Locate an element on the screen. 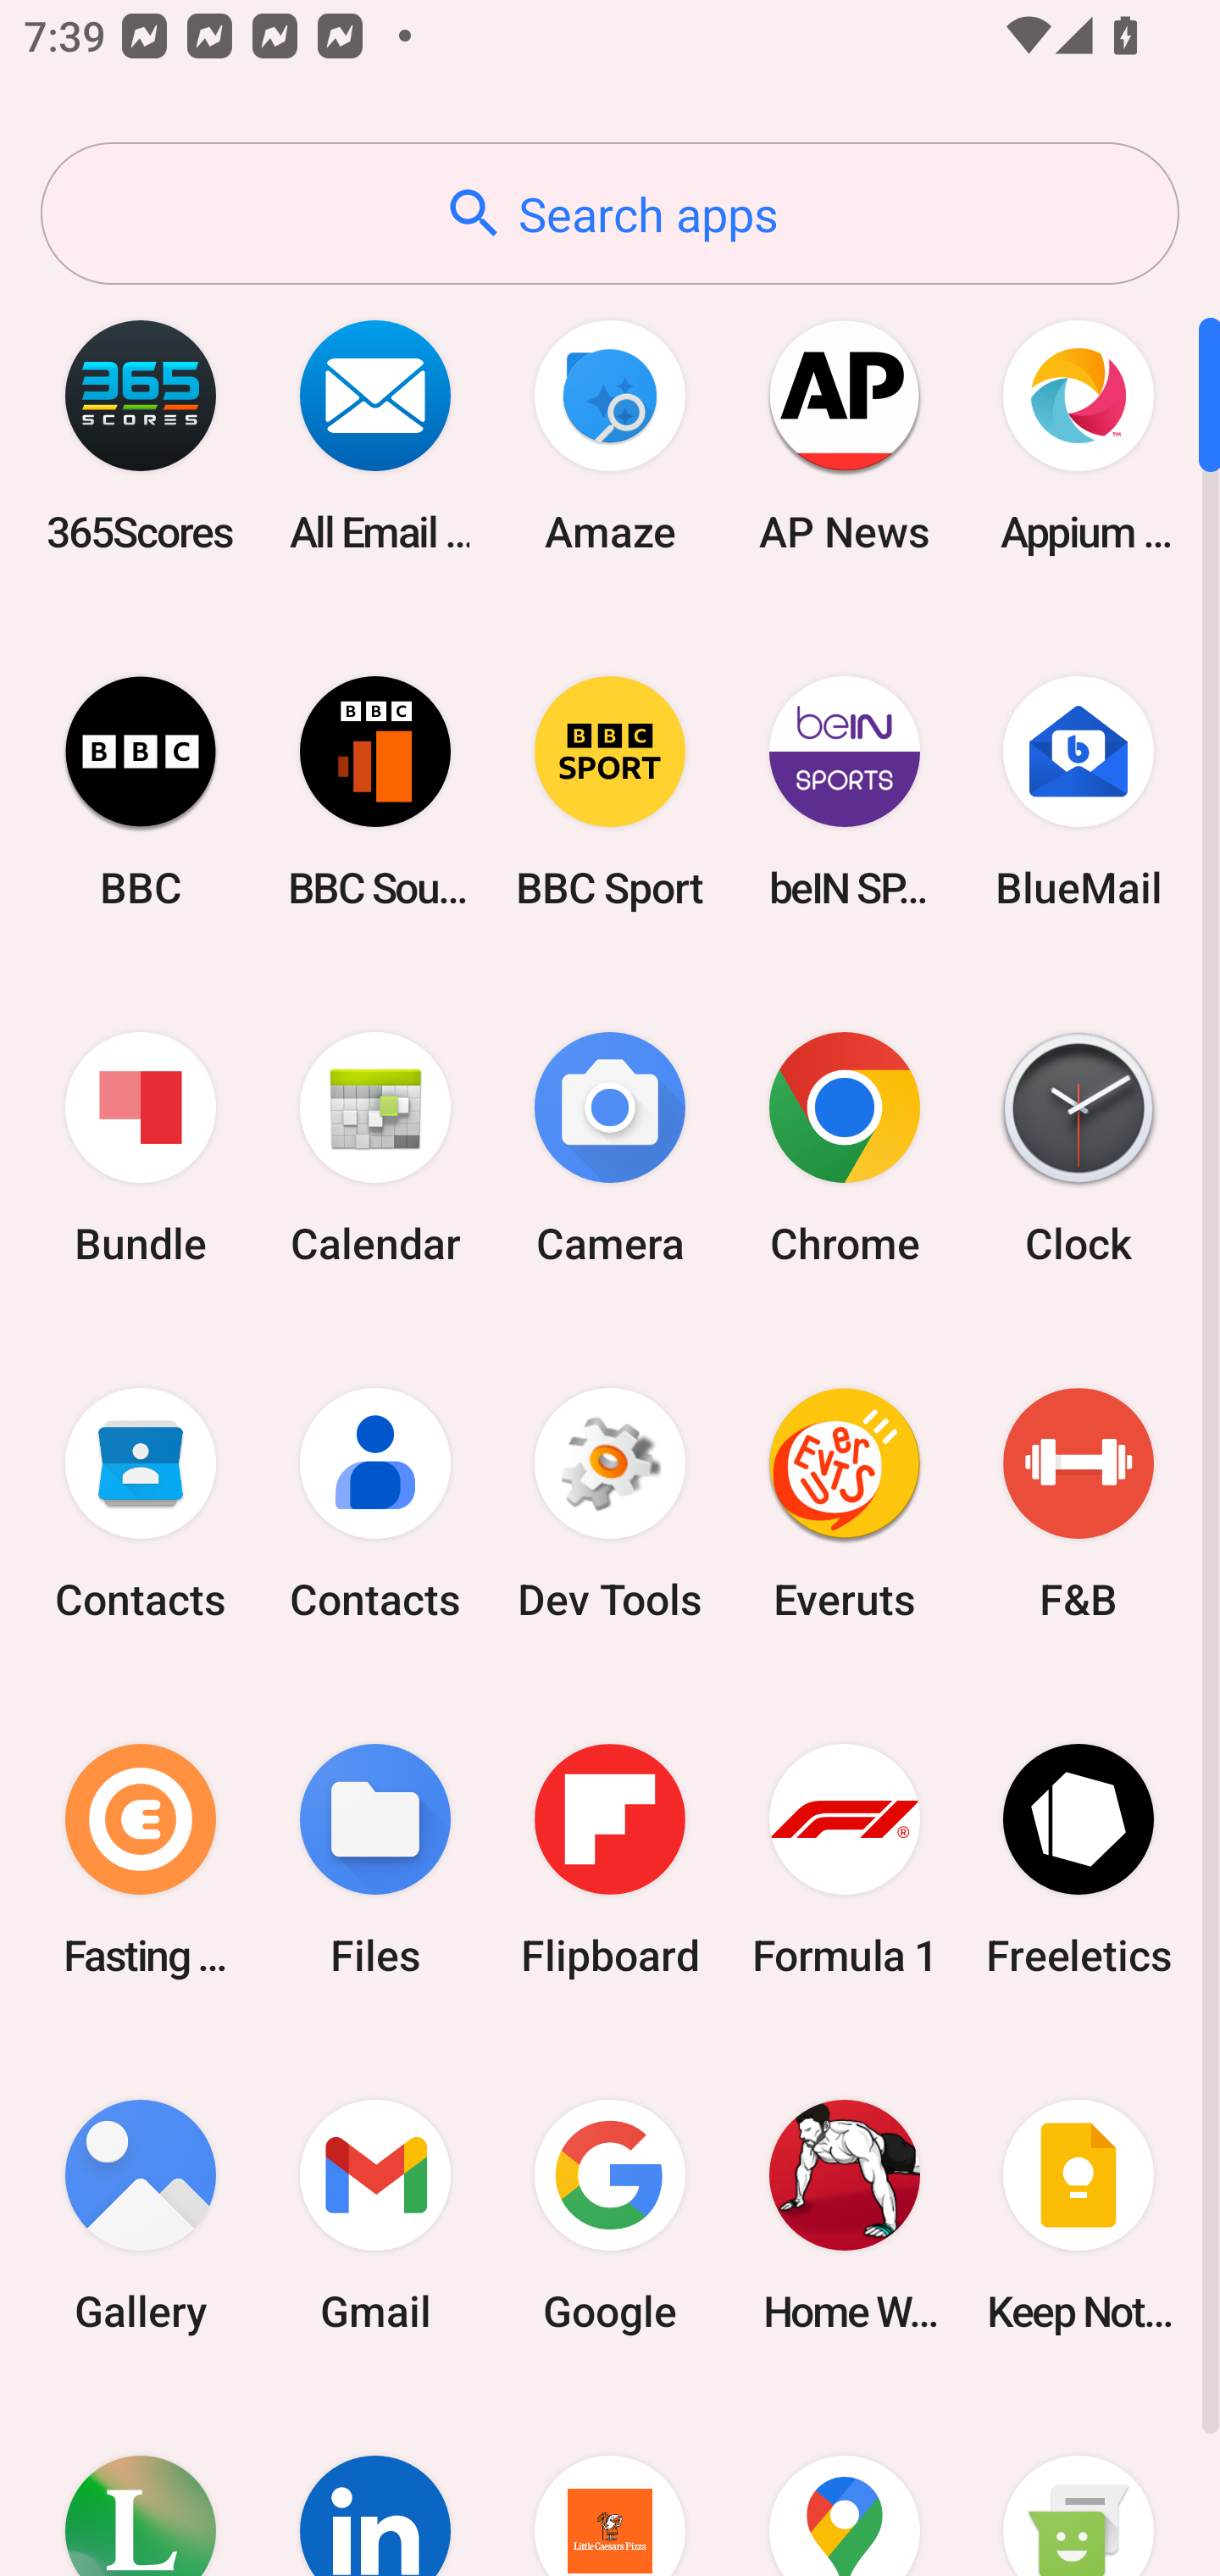 This screenshot has height=2576, width=1220. Camera is located at coordinates (610, 1149).